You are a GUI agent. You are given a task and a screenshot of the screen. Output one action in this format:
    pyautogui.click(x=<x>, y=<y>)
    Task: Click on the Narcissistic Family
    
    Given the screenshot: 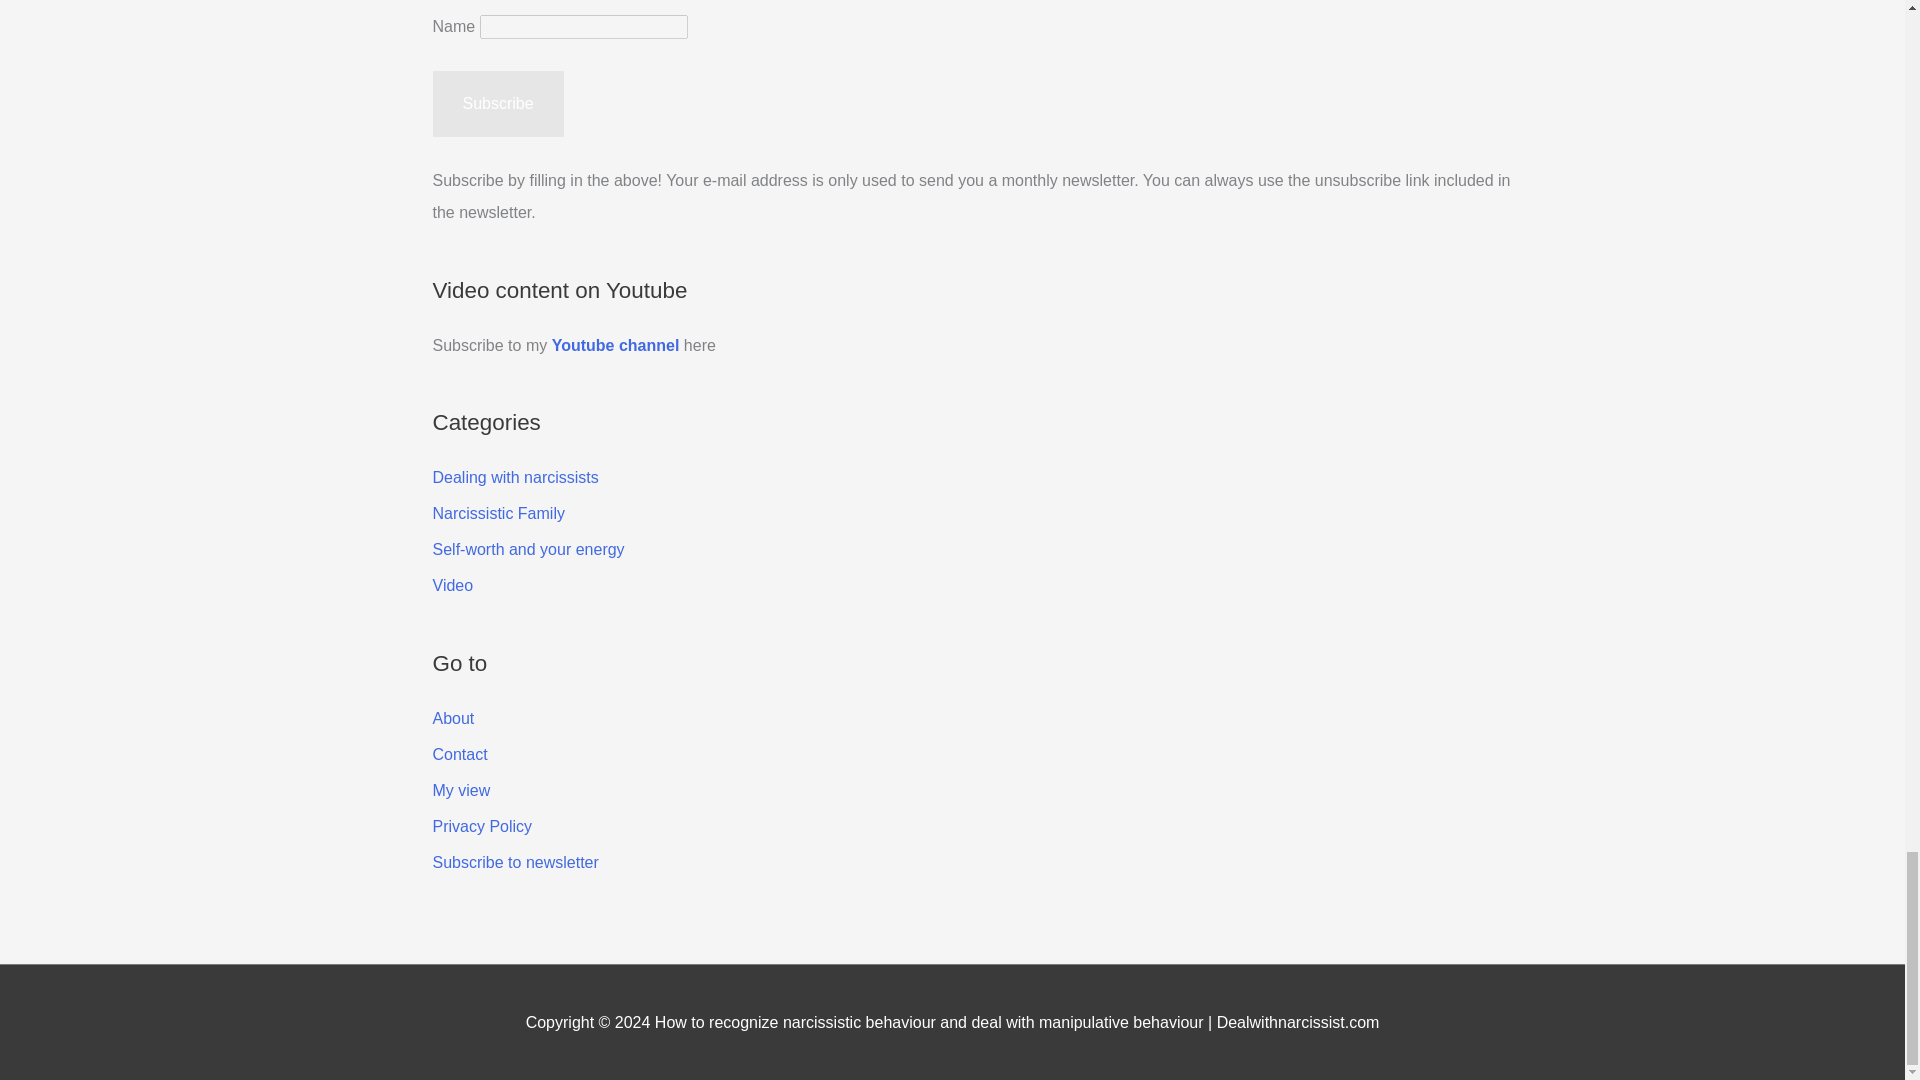 What is the action you would take?
    pyautogui.click(x=498, y=513)
    